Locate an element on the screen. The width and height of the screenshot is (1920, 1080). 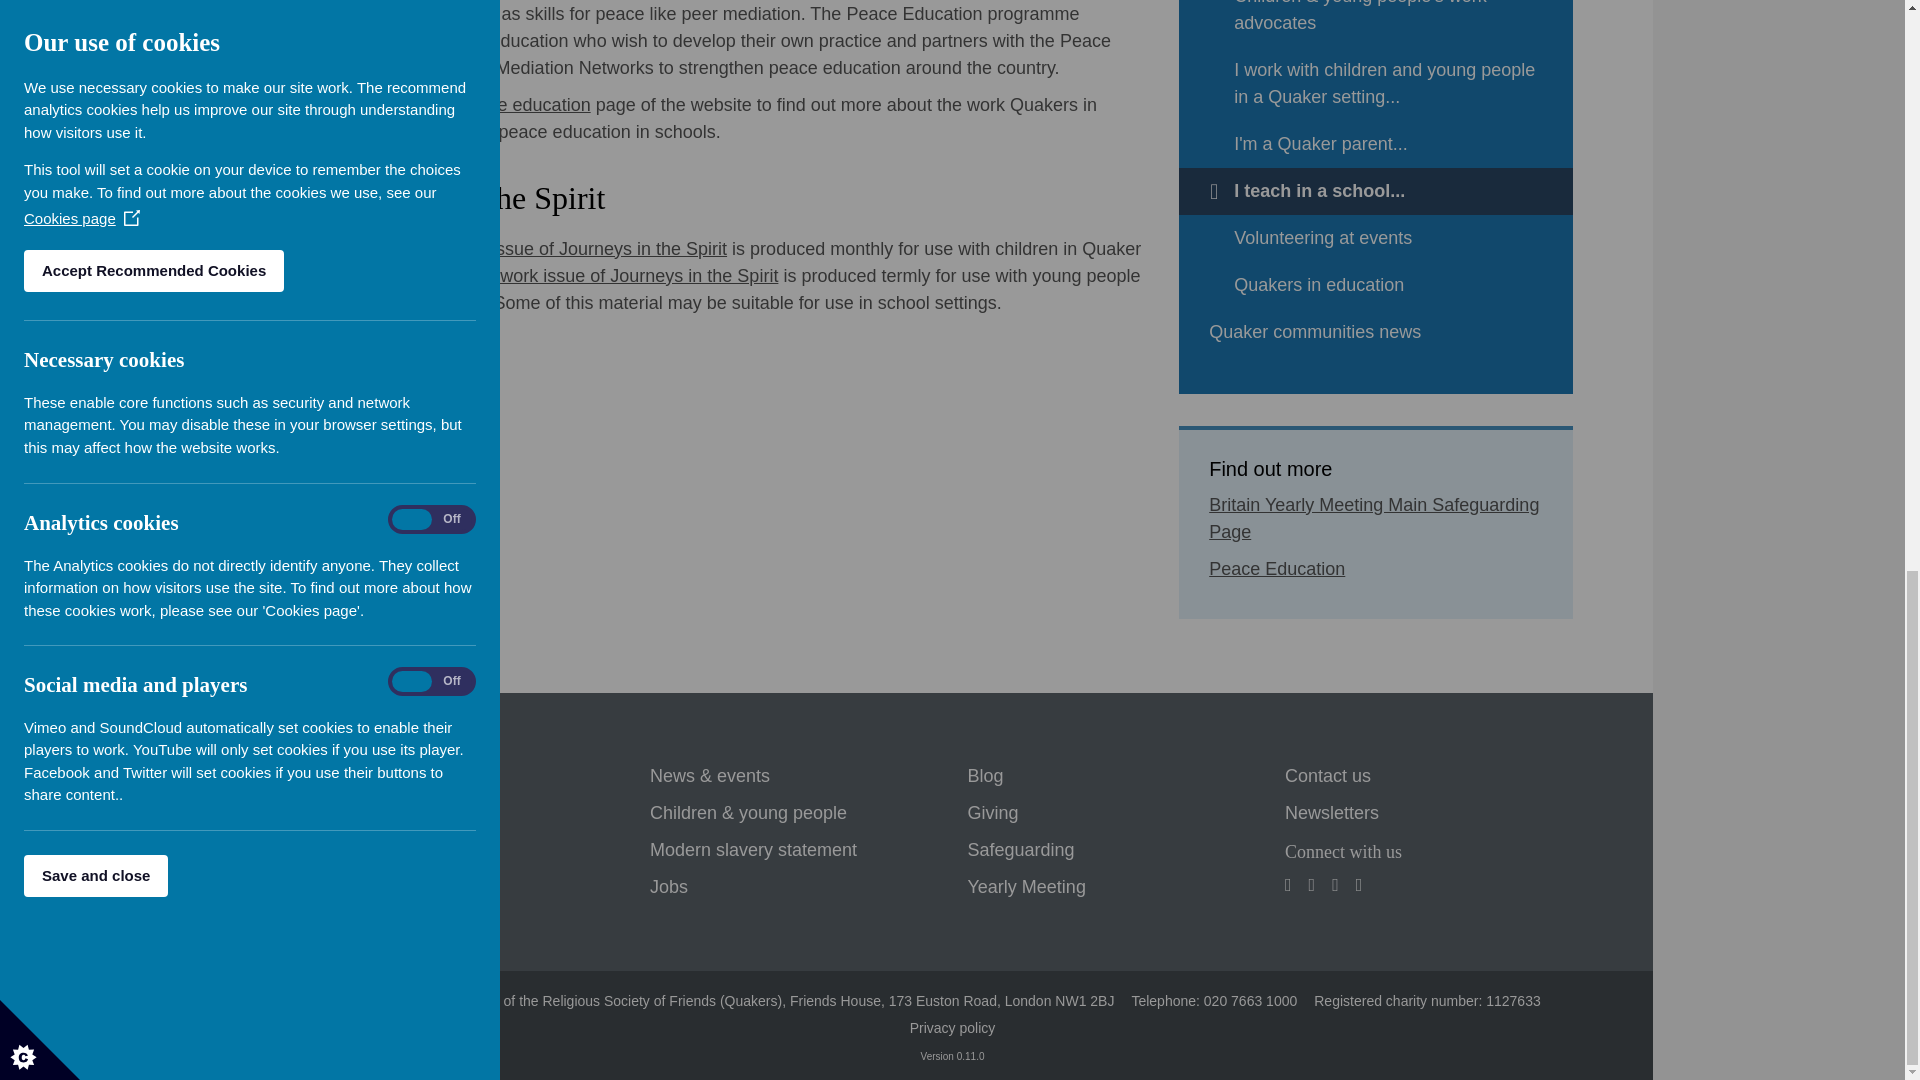
Peace Education is located at coordinates (1277, 569).